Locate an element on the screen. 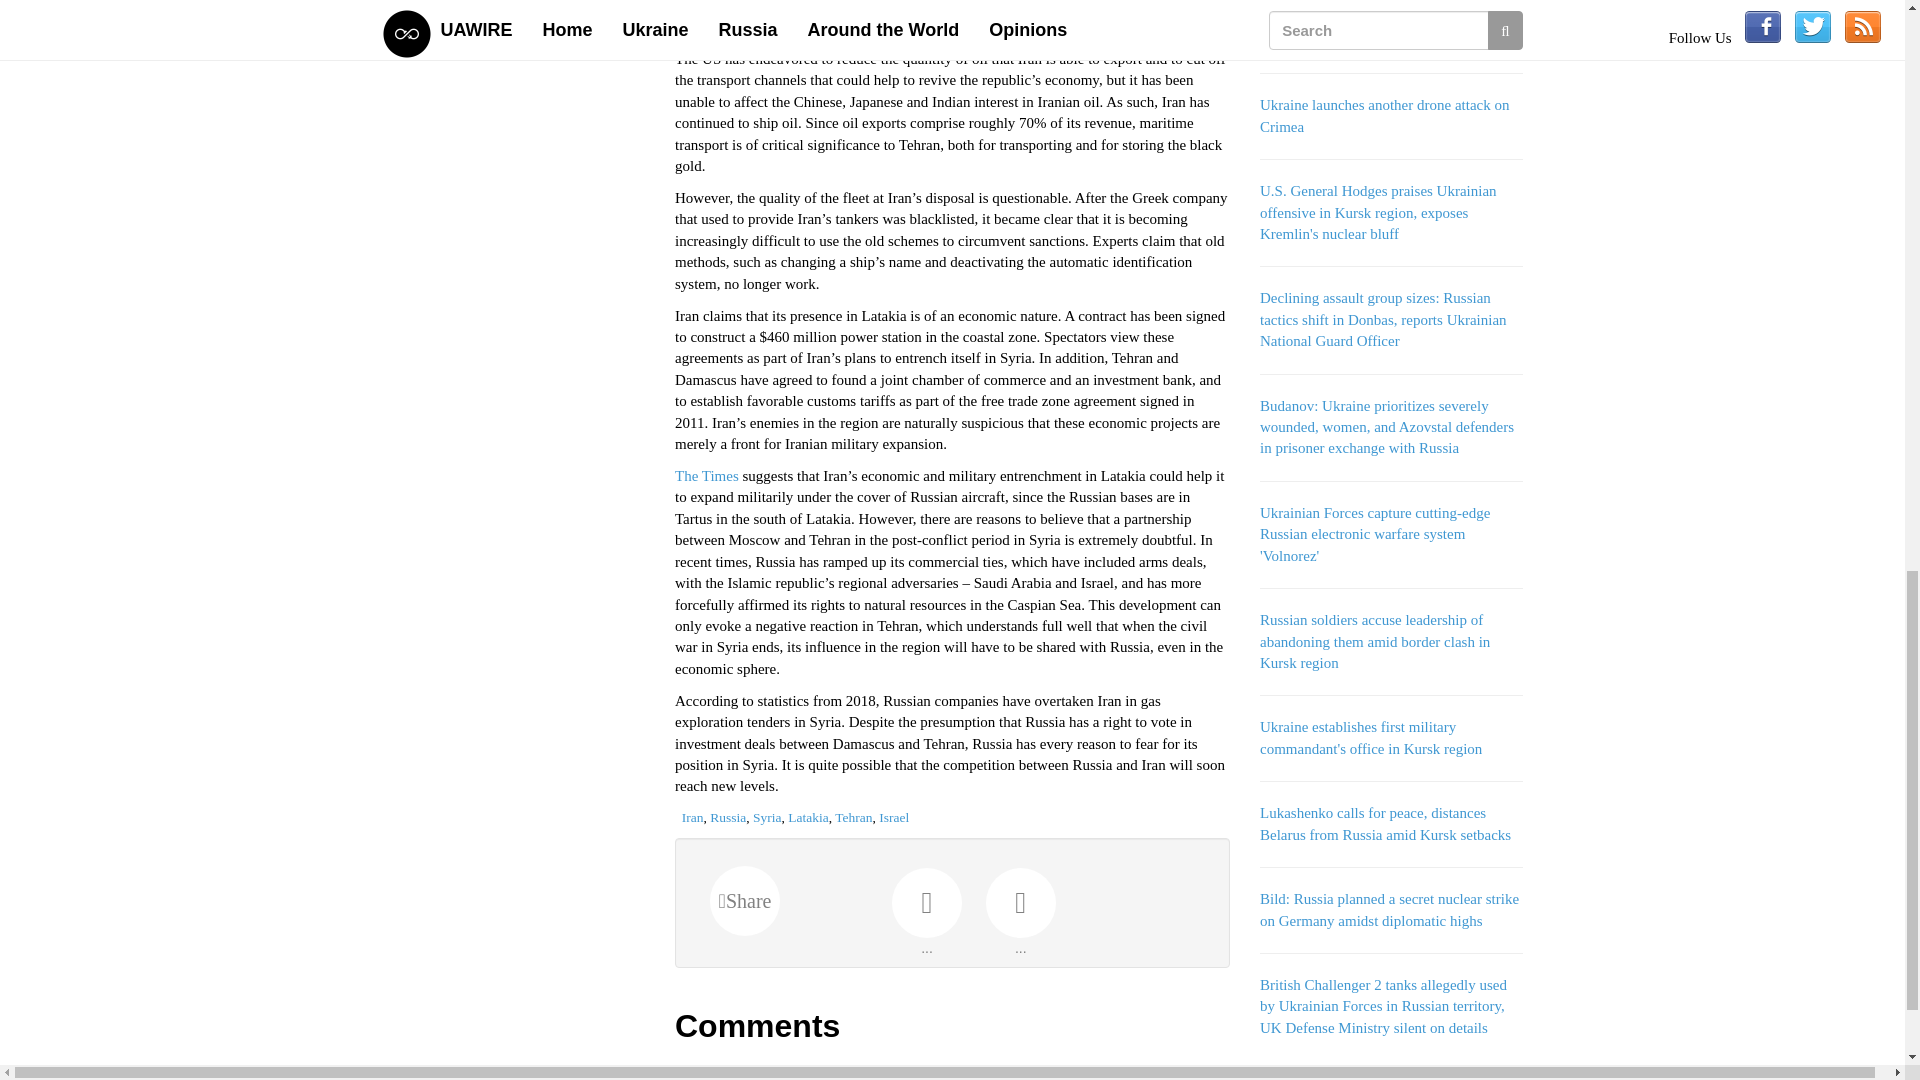 Image resolution: width=1920 pixels, height=1080 pixels. Israel is located at coordinates (894, 818).